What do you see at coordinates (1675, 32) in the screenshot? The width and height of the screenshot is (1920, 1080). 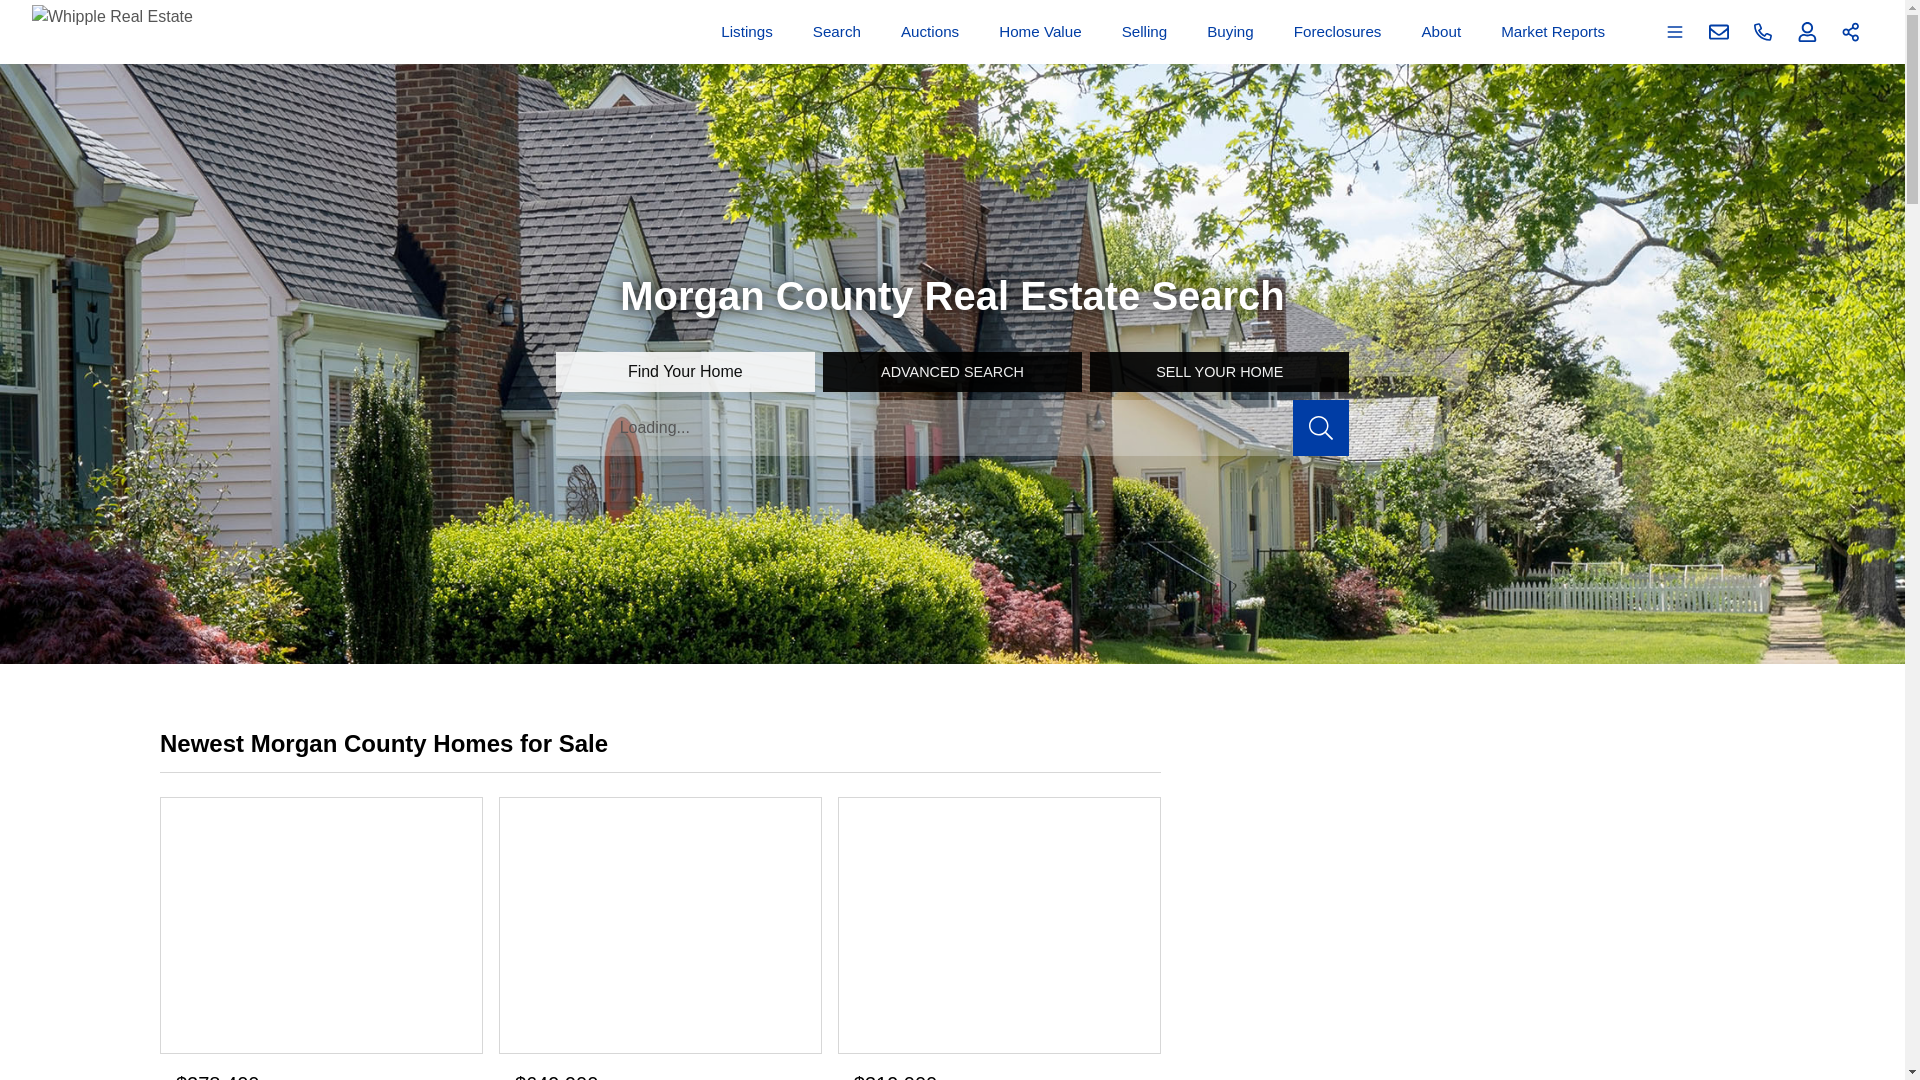 I see `Open main menu` at bounding box center [1675, 32].